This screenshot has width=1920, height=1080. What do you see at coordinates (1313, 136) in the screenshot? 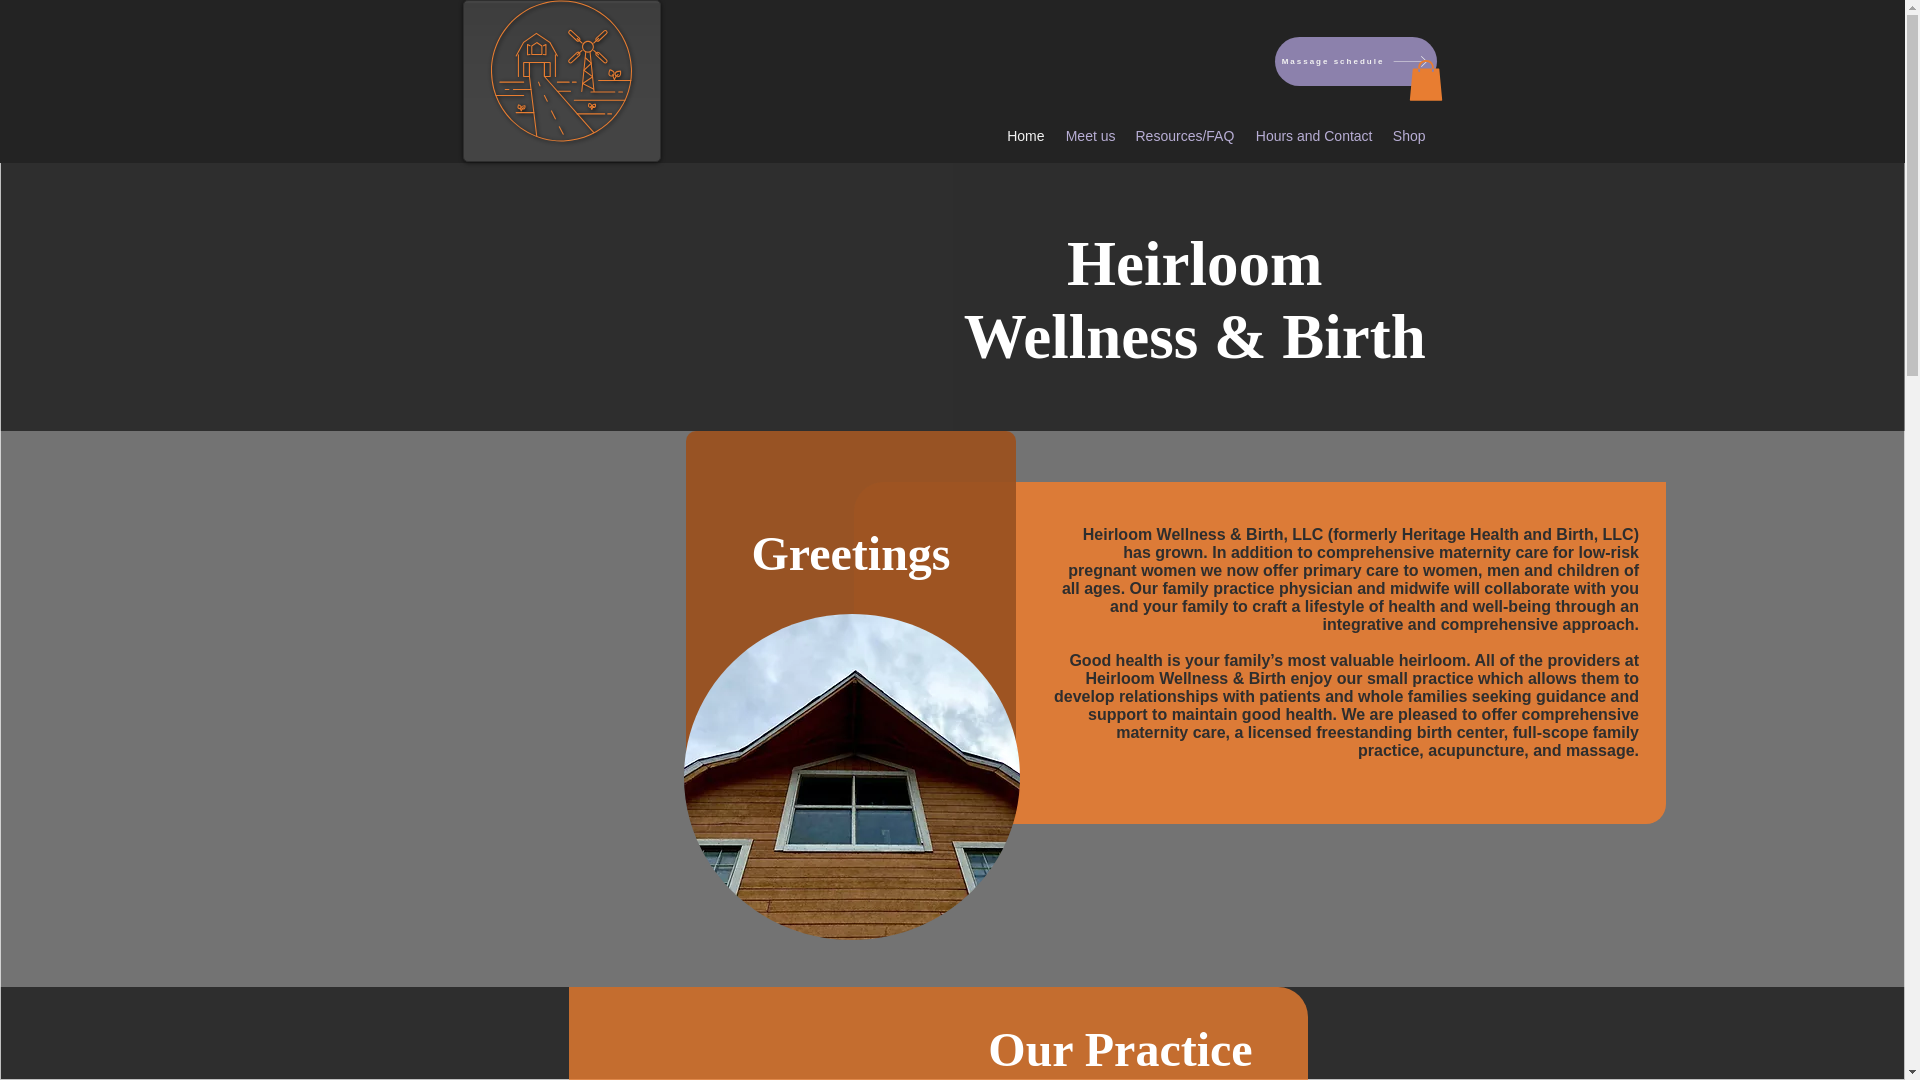
I see `Hours and Contact` at bounding box center [1313, 136].